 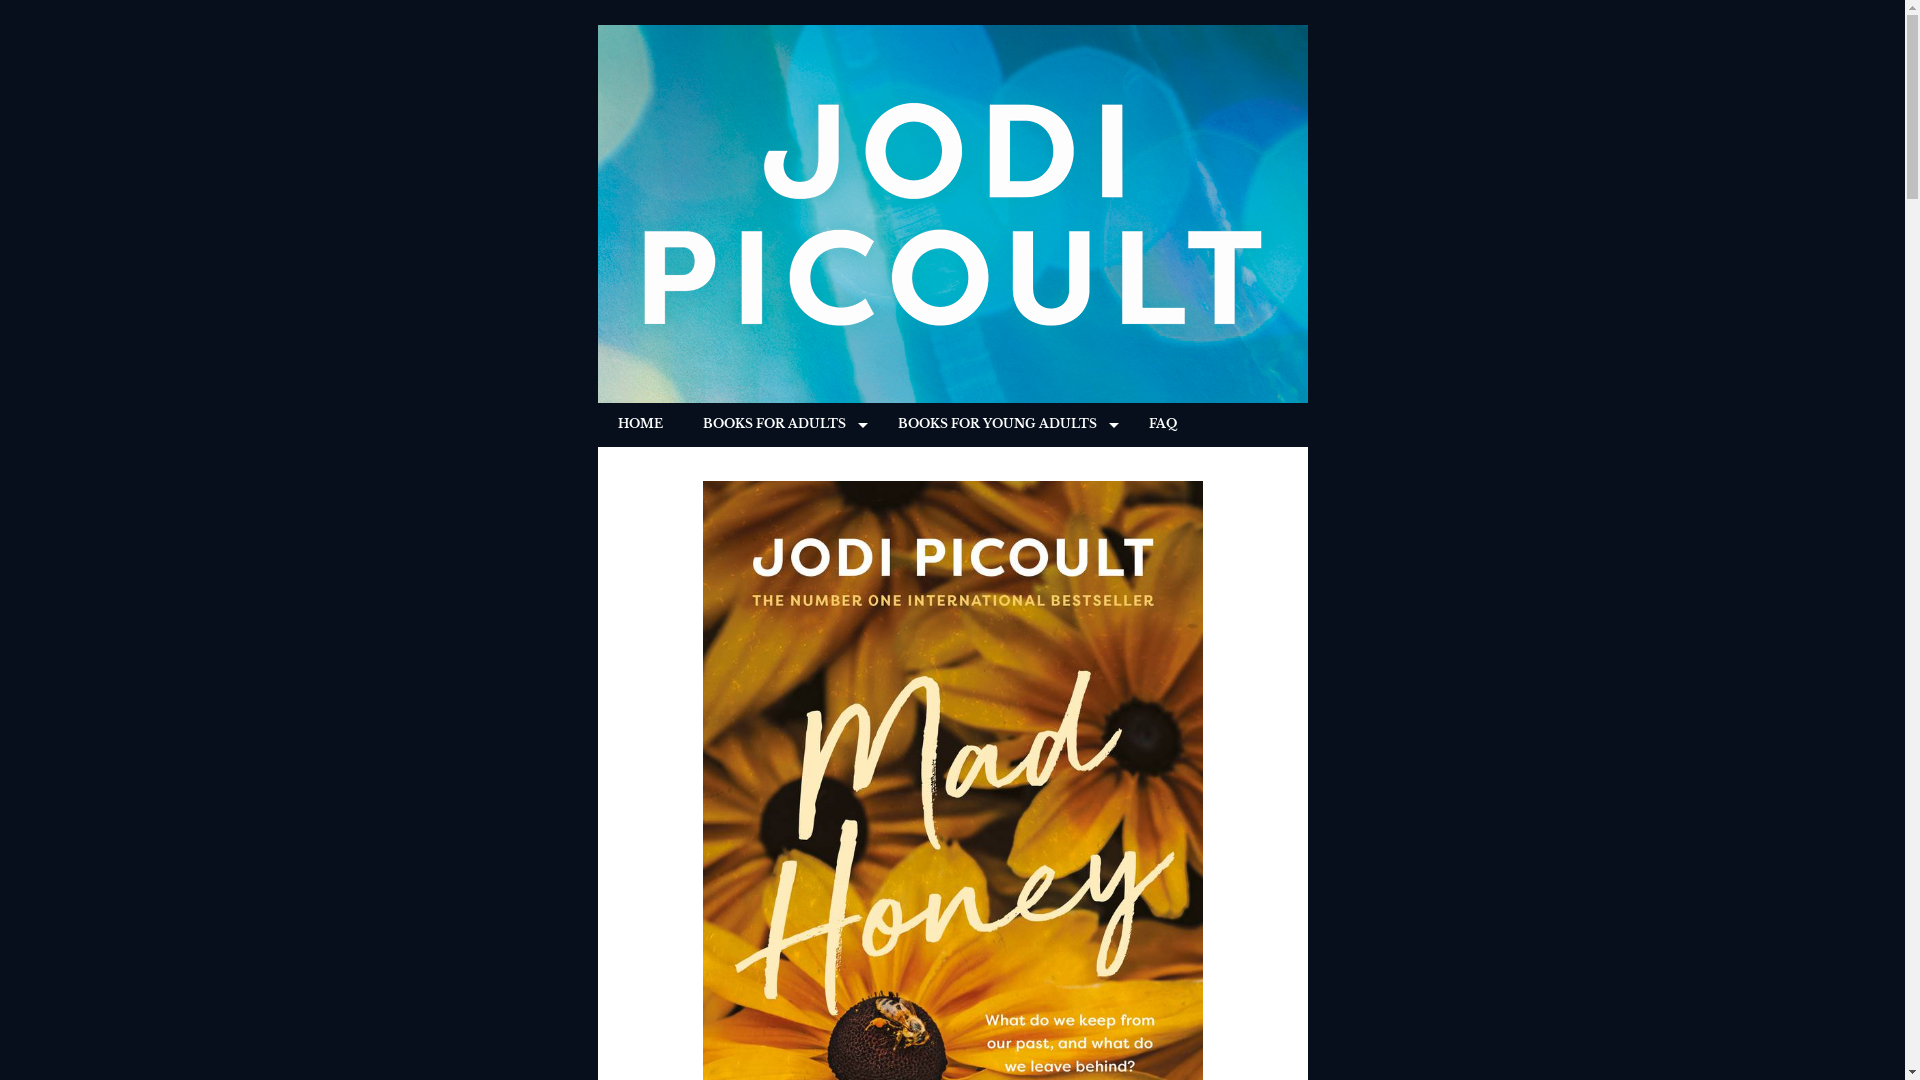 What do you see at coordinates (1004, 424) in the screenshot?
I see `BOOKS FOR YOUNG ADULTS` at bounding box center [1004, 424].